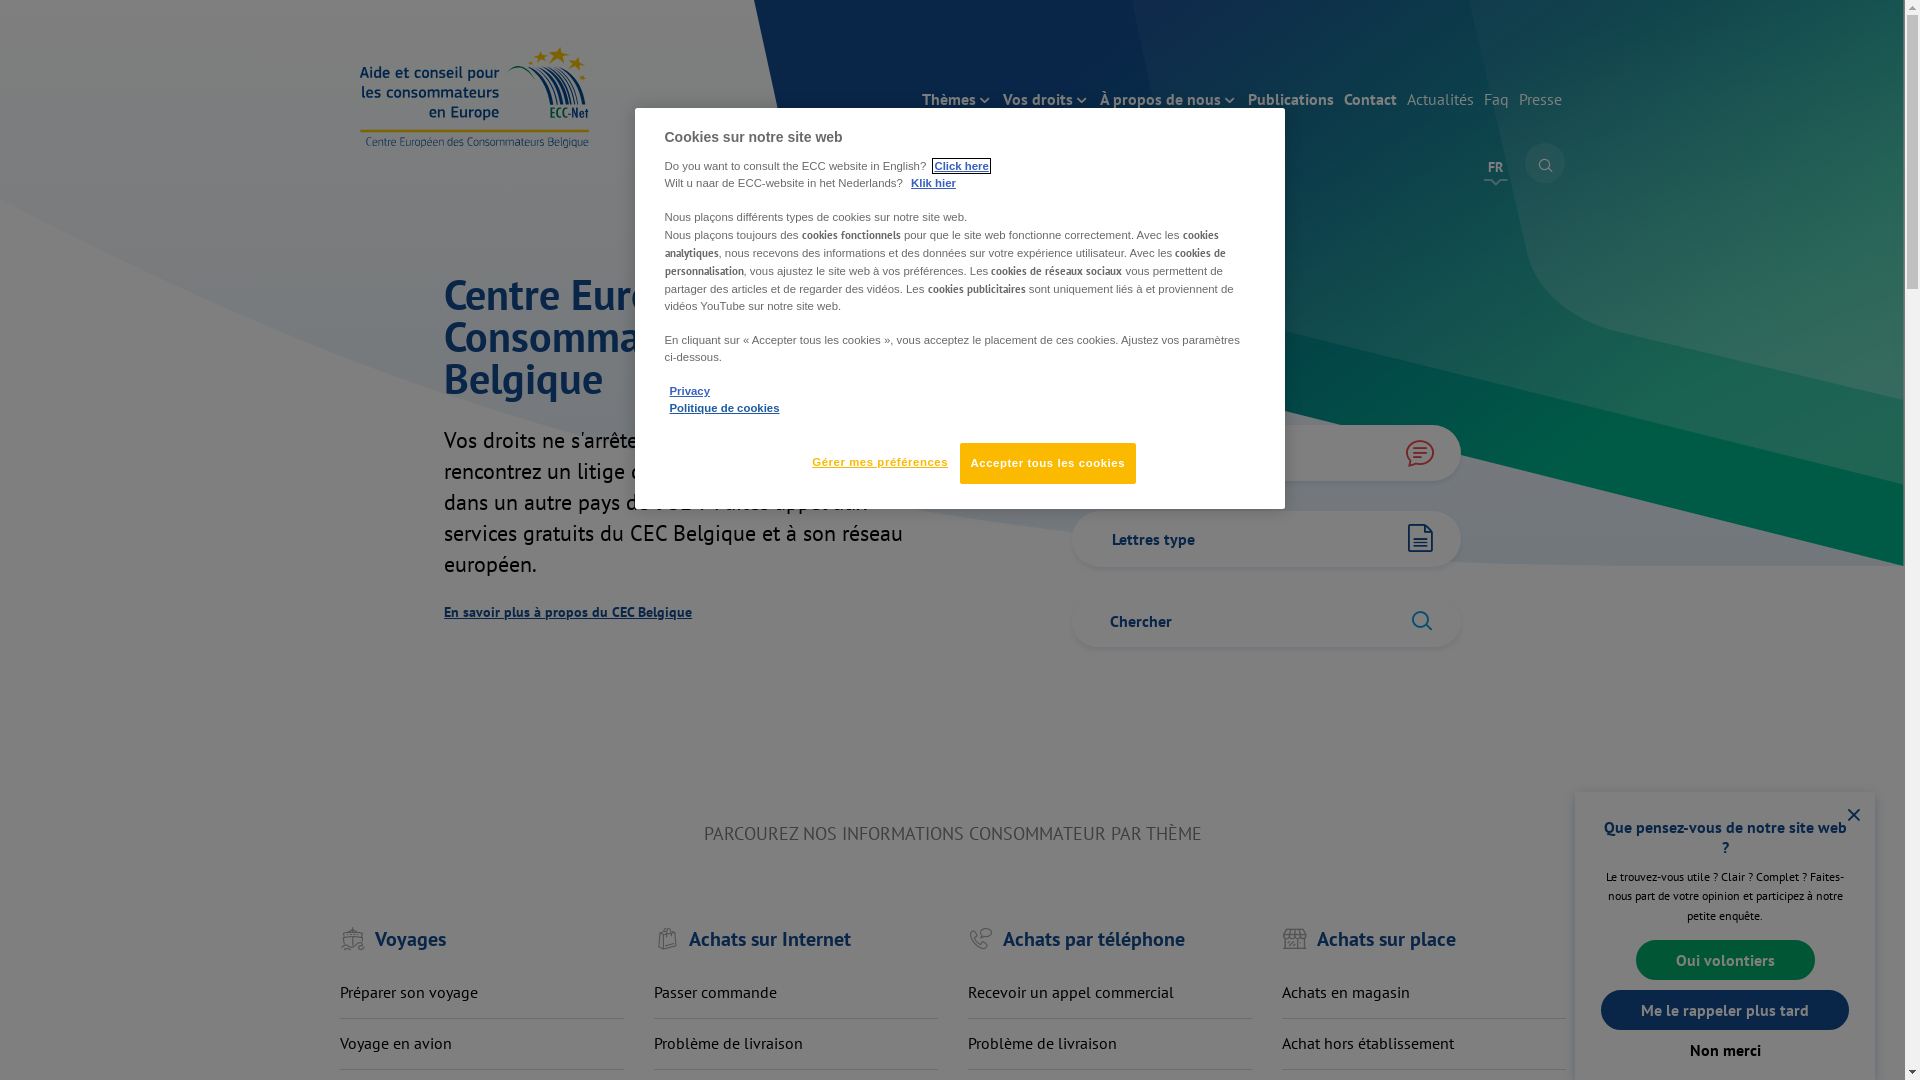  What do you see at coordinates (960, 166) in the screenshot?
I see `Click here` at bounding box center [960, 166].